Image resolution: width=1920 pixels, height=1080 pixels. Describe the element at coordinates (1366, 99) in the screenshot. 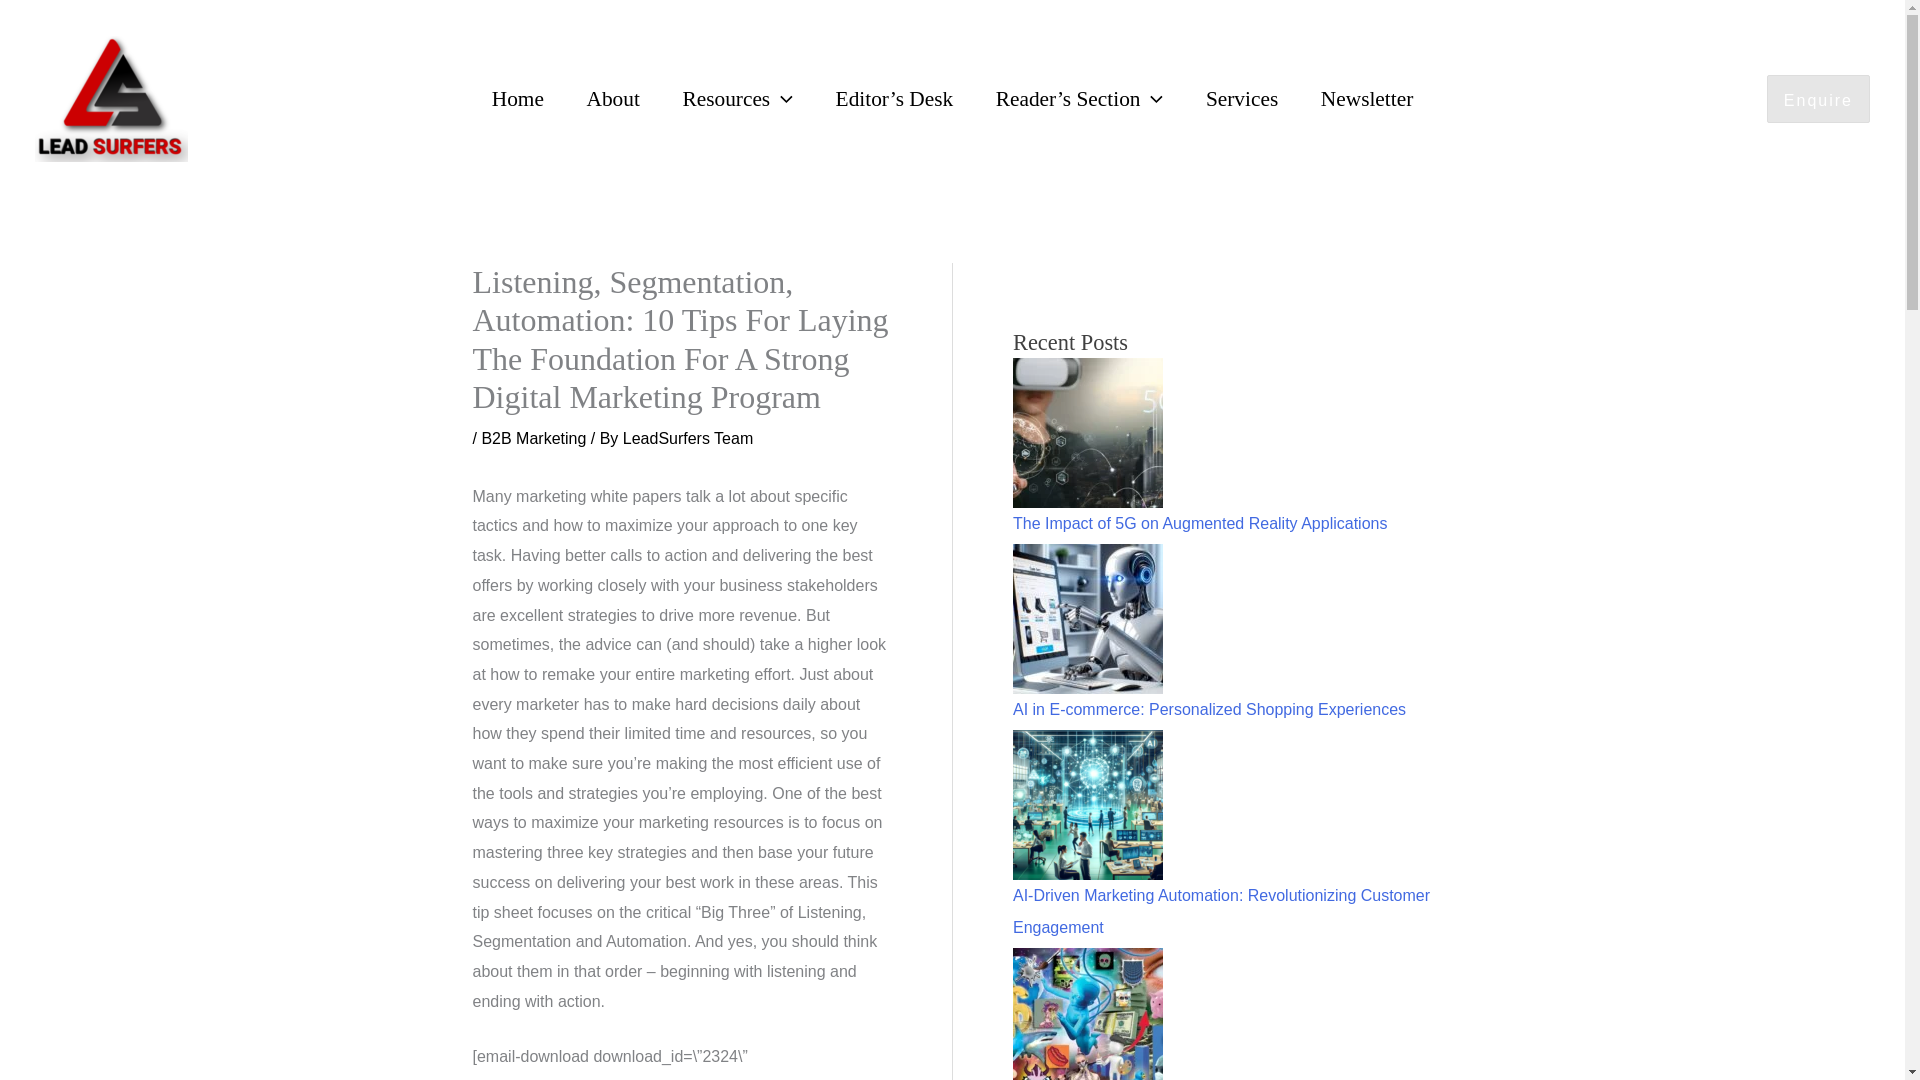

I see `Newsletter` at that location.